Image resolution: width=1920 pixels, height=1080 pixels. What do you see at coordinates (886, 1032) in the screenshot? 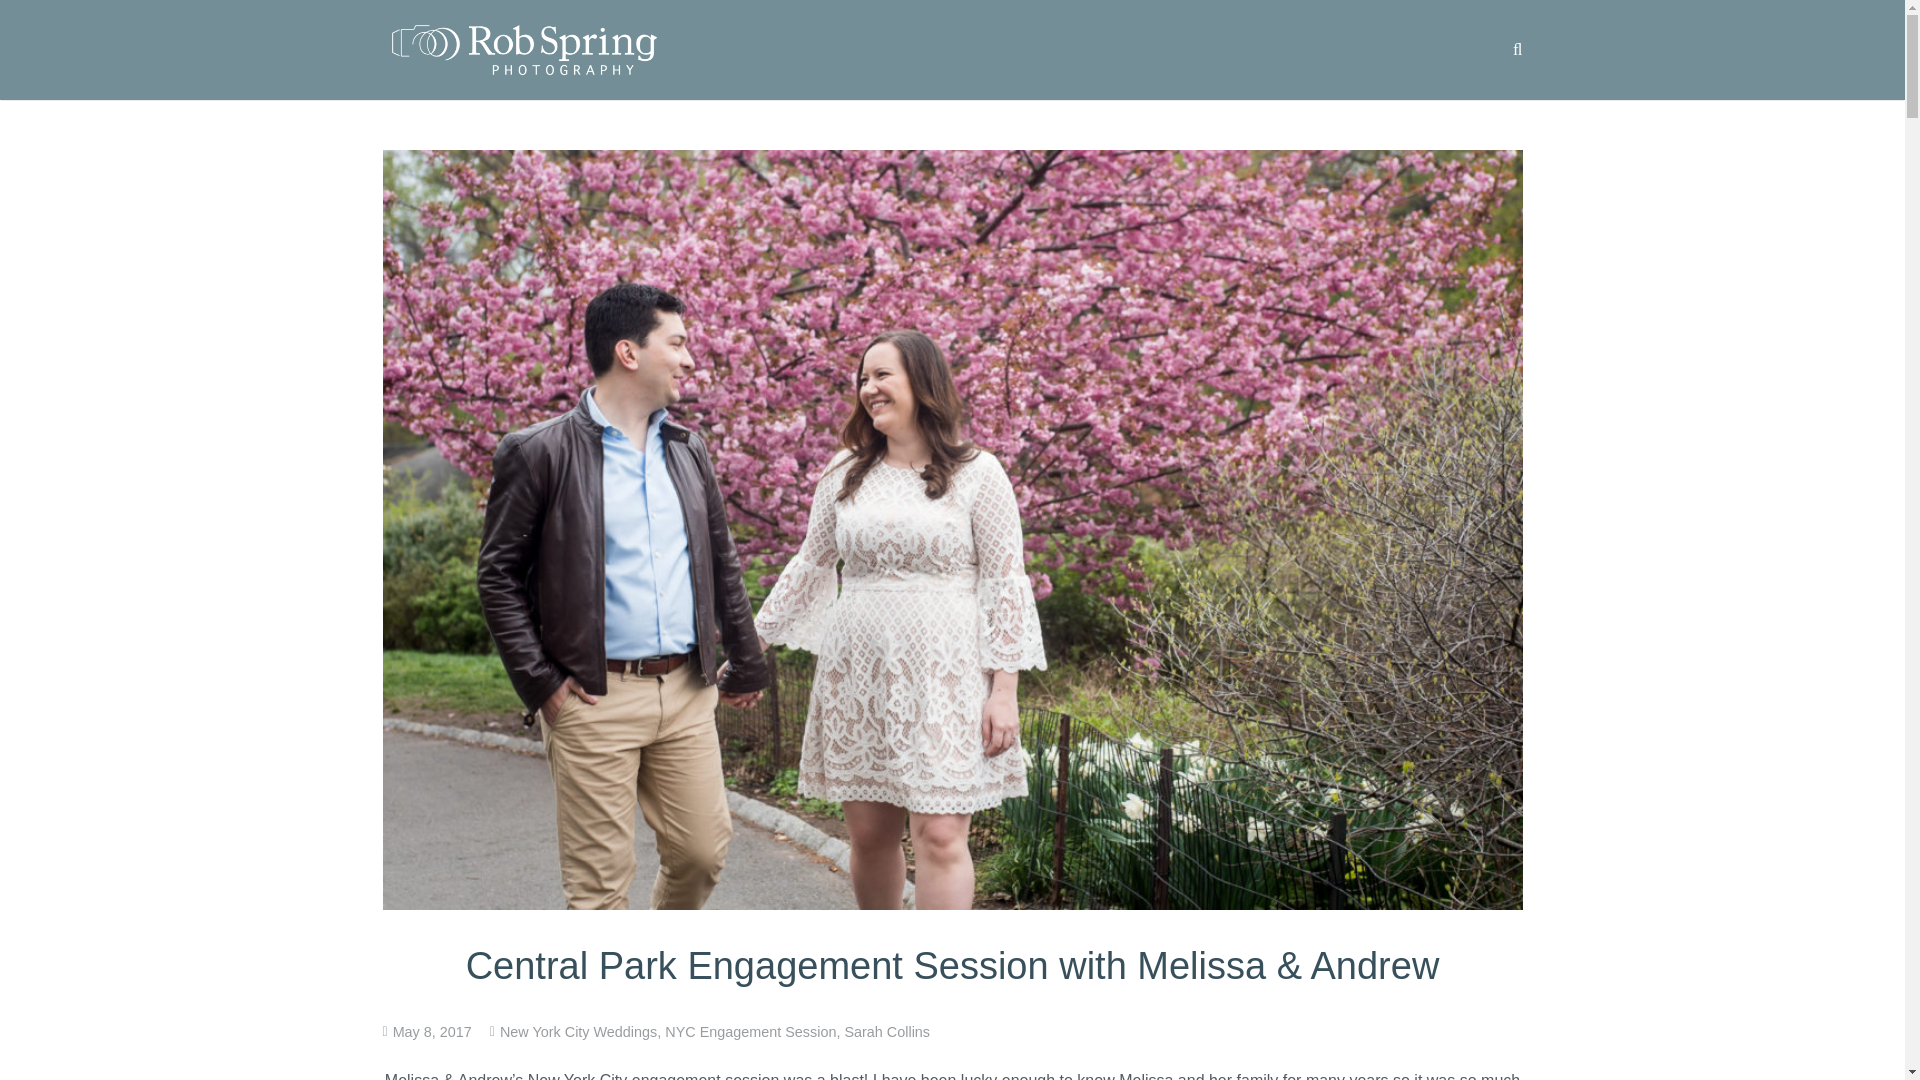
I see `Sarah Collins` at bounding box center [886, 1032].